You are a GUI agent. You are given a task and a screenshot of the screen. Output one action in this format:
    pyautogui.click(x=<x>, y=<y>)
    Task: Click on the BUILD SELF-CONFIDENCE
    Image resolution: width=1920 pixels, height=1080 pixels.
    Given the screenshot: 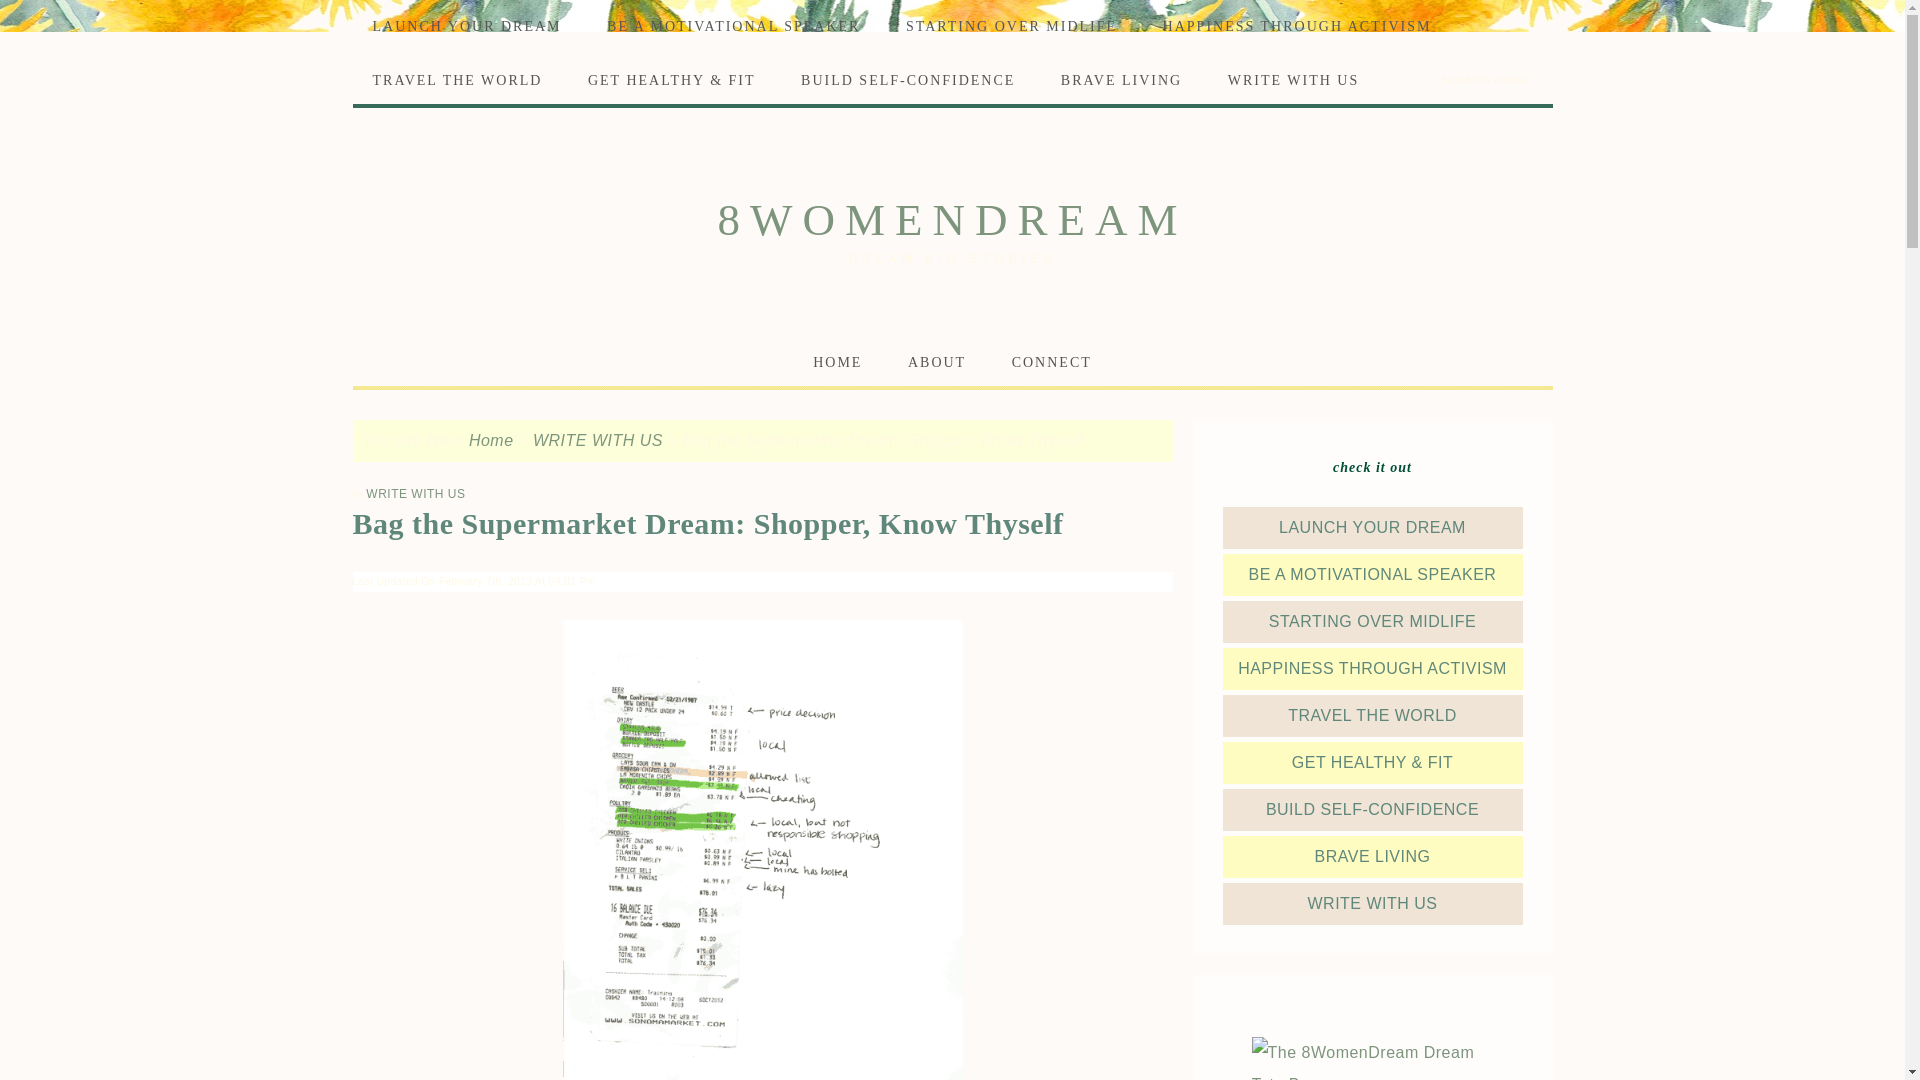 What is the action you would take?
    pyautogui.click(x=1372, y=809)
    